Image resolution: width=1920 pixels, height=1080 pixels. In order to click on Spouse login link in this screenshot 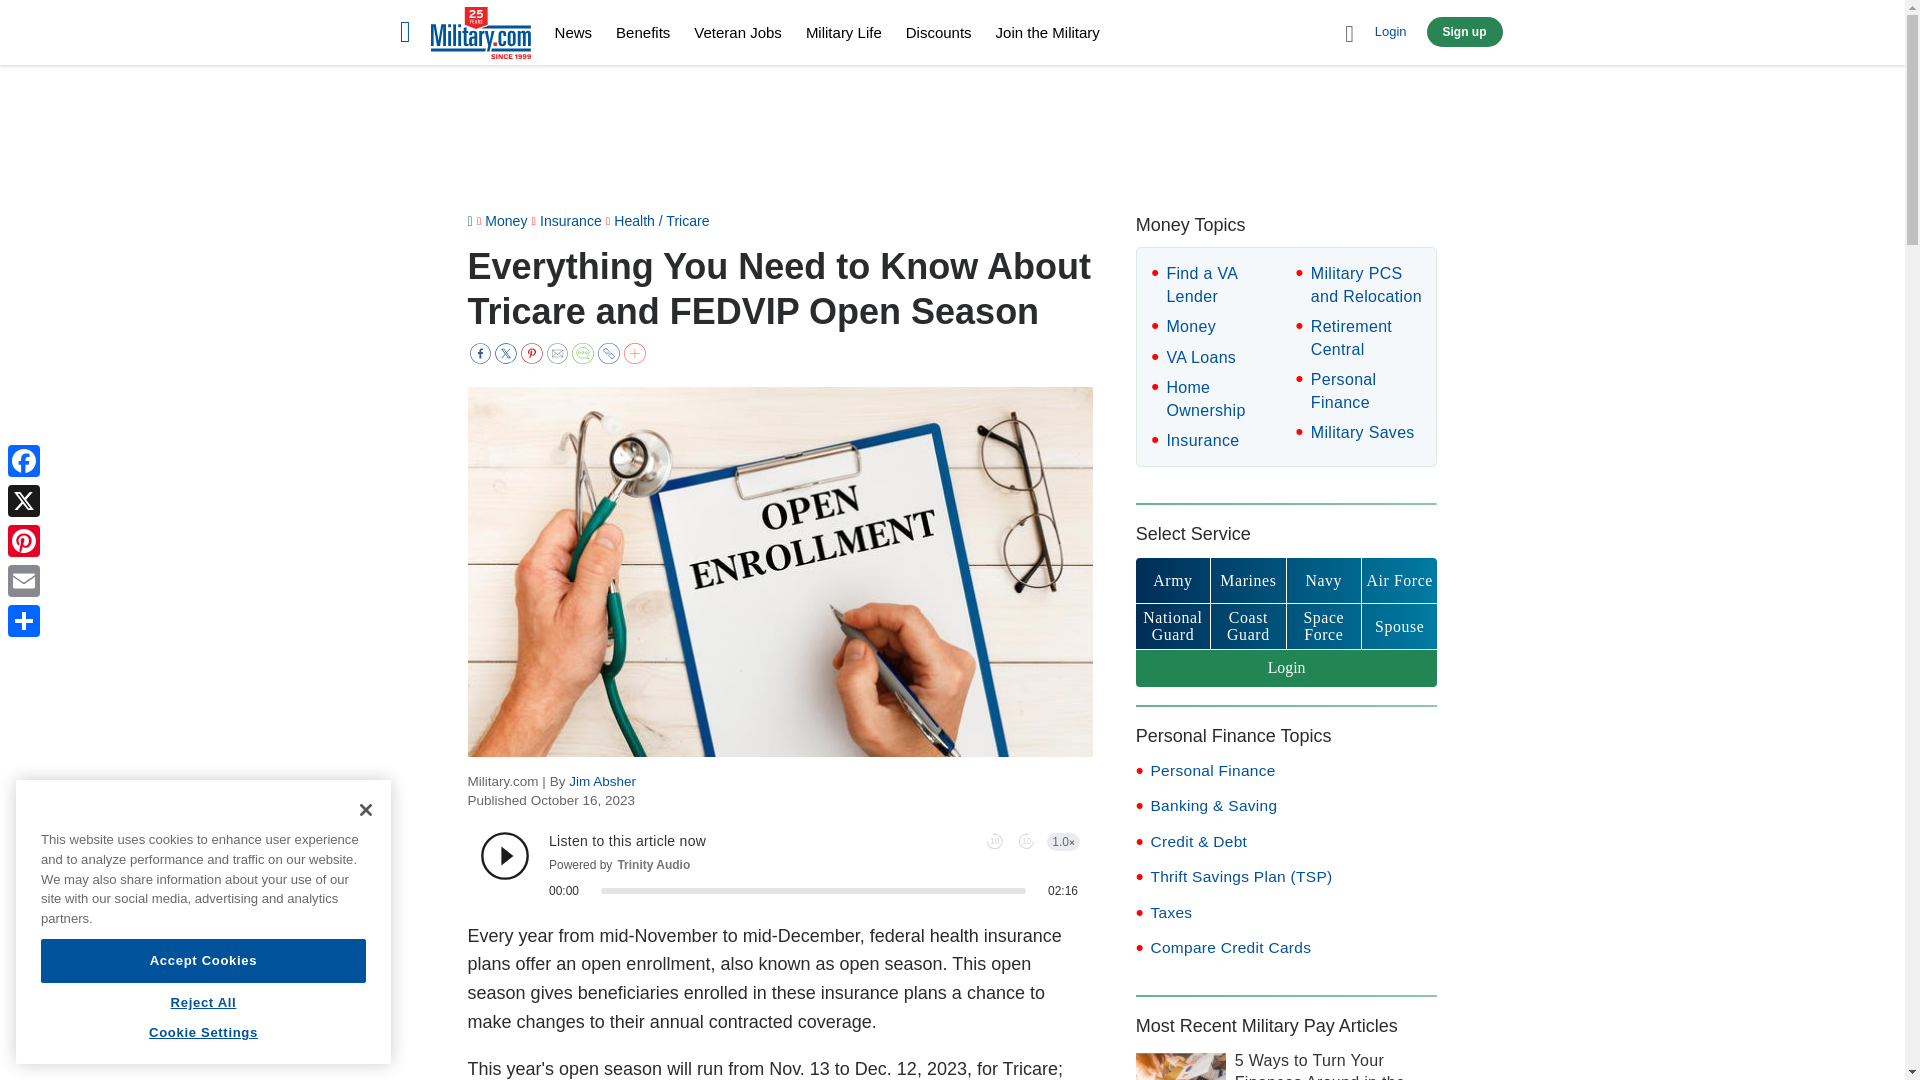, I will do `click(1398, 626)`.